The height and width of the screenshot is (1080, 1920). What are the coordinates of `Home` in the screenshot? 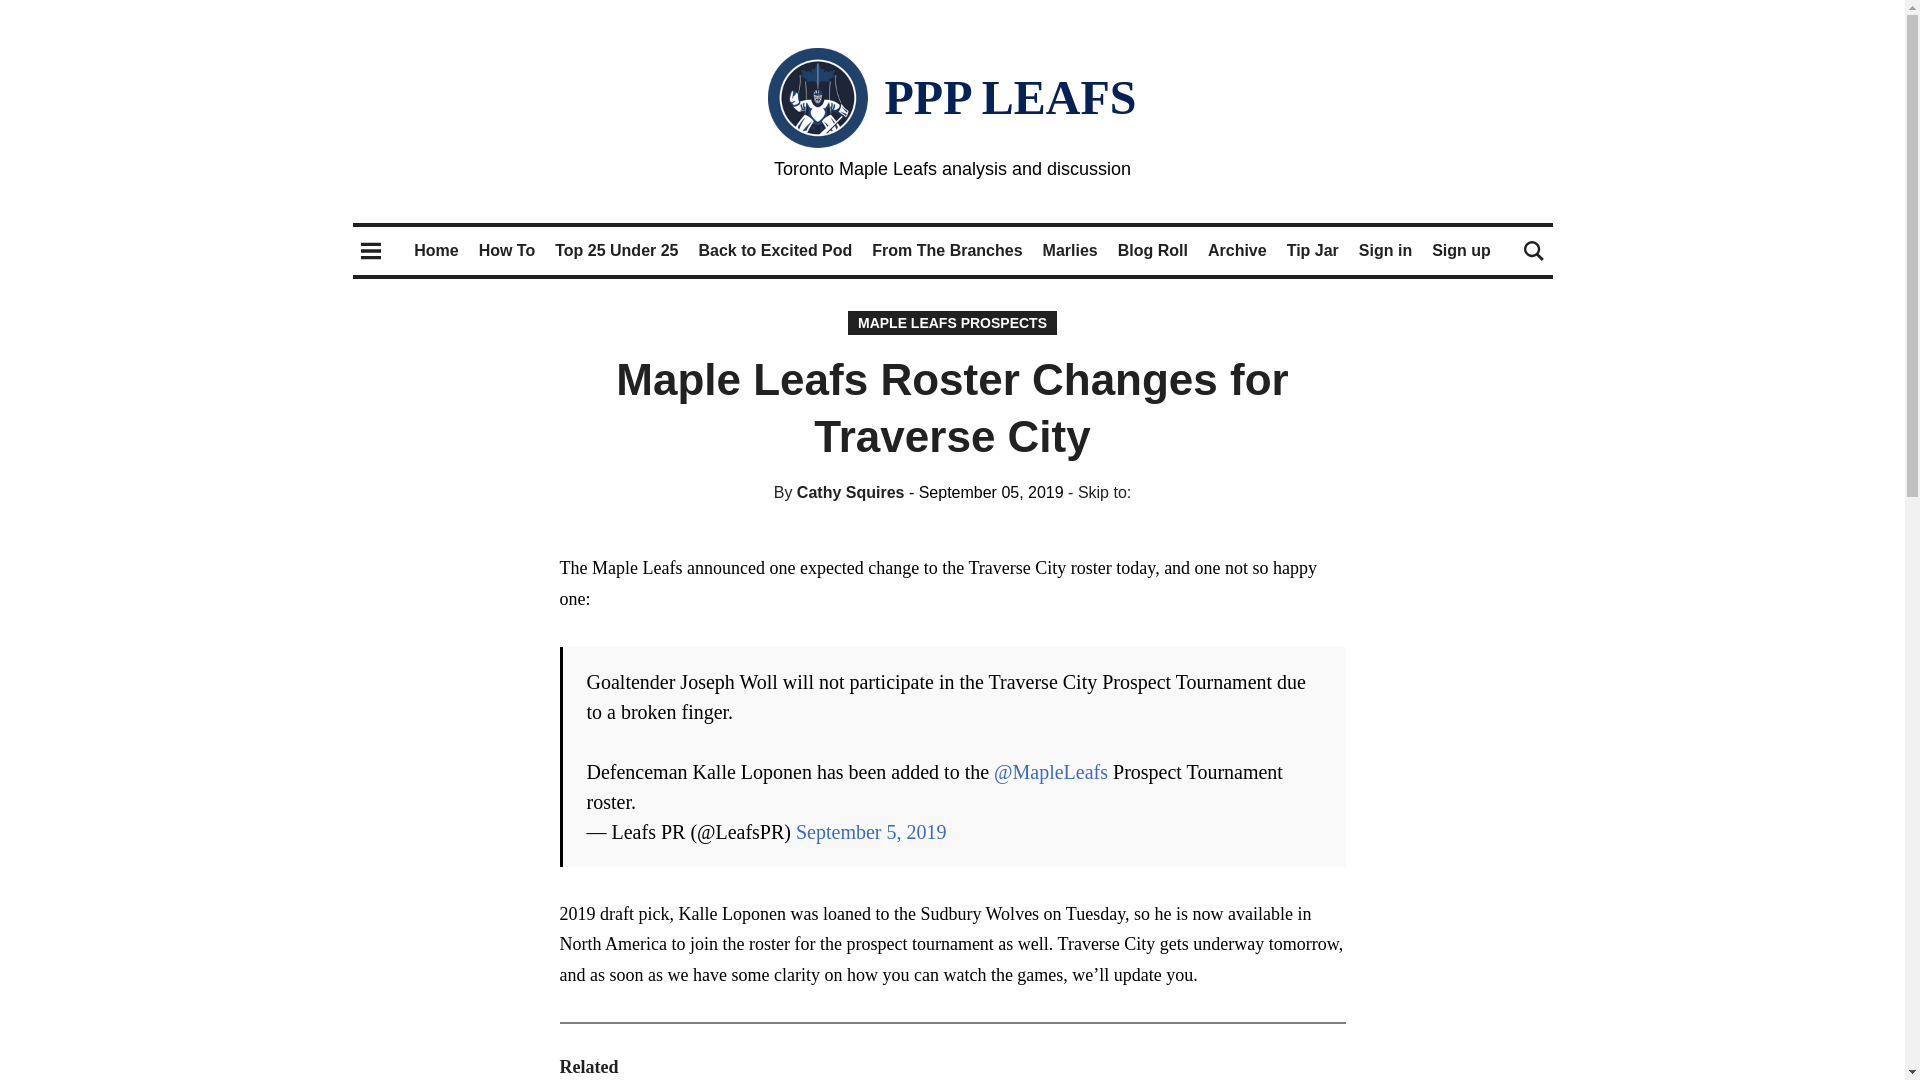 It's located at (436, 250).